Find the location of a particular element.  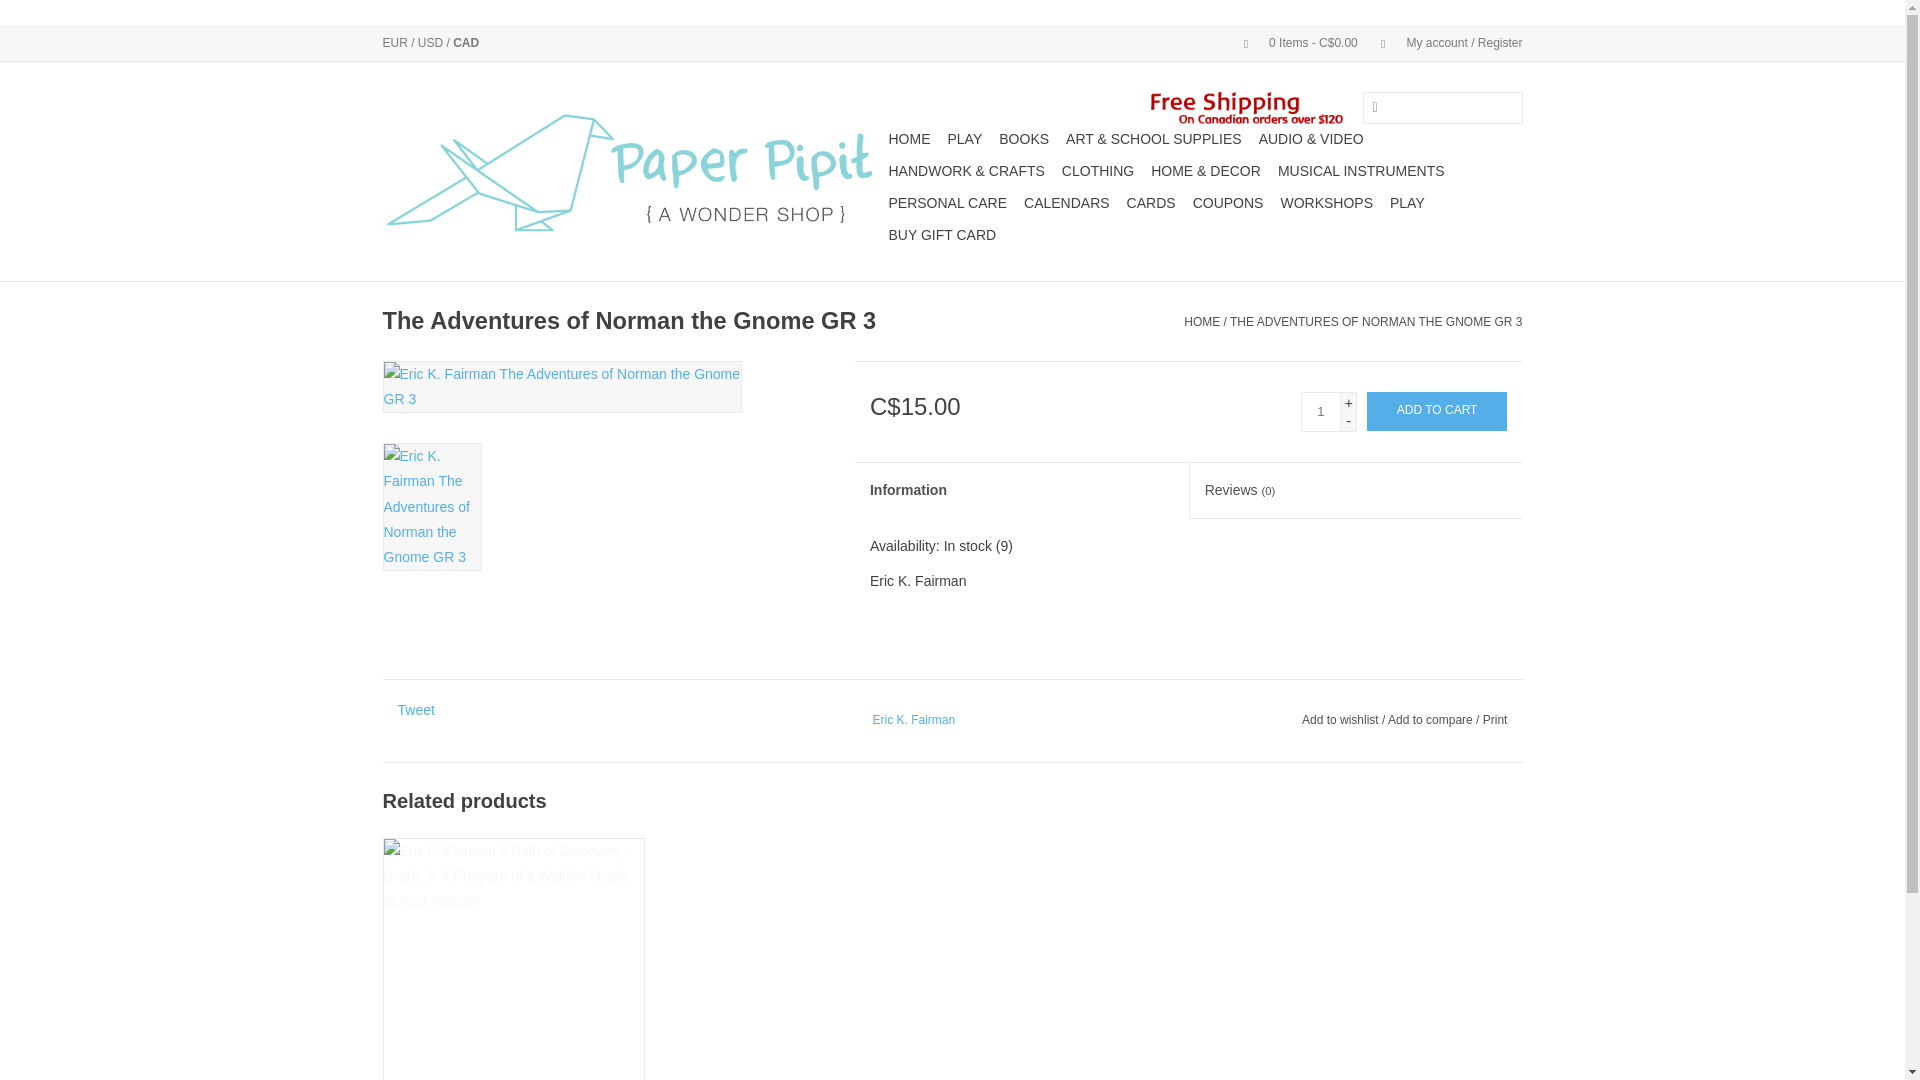

Cart is located at coordinates (1292, 42).